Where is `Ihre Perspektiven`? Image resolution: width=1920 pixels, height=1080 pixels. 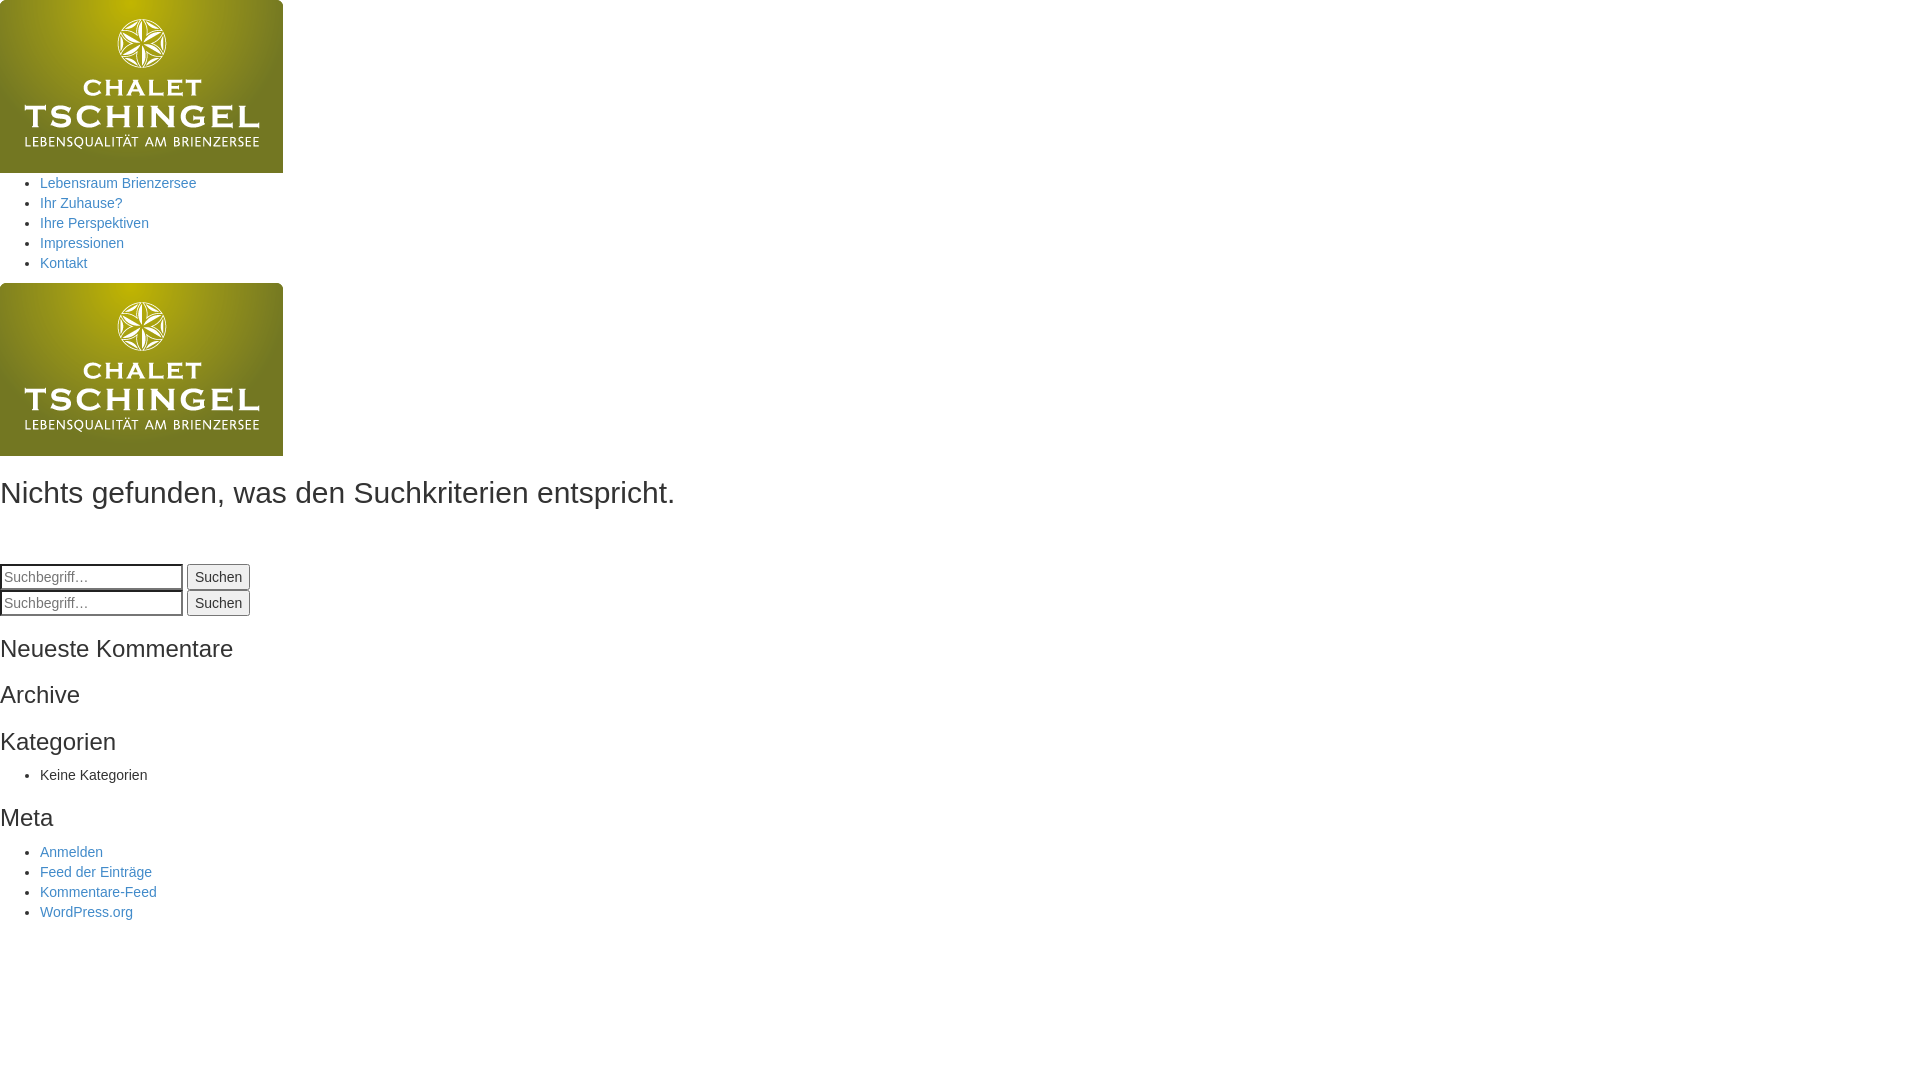
Ihre Perspektiven is located at coordinates (94, 223).